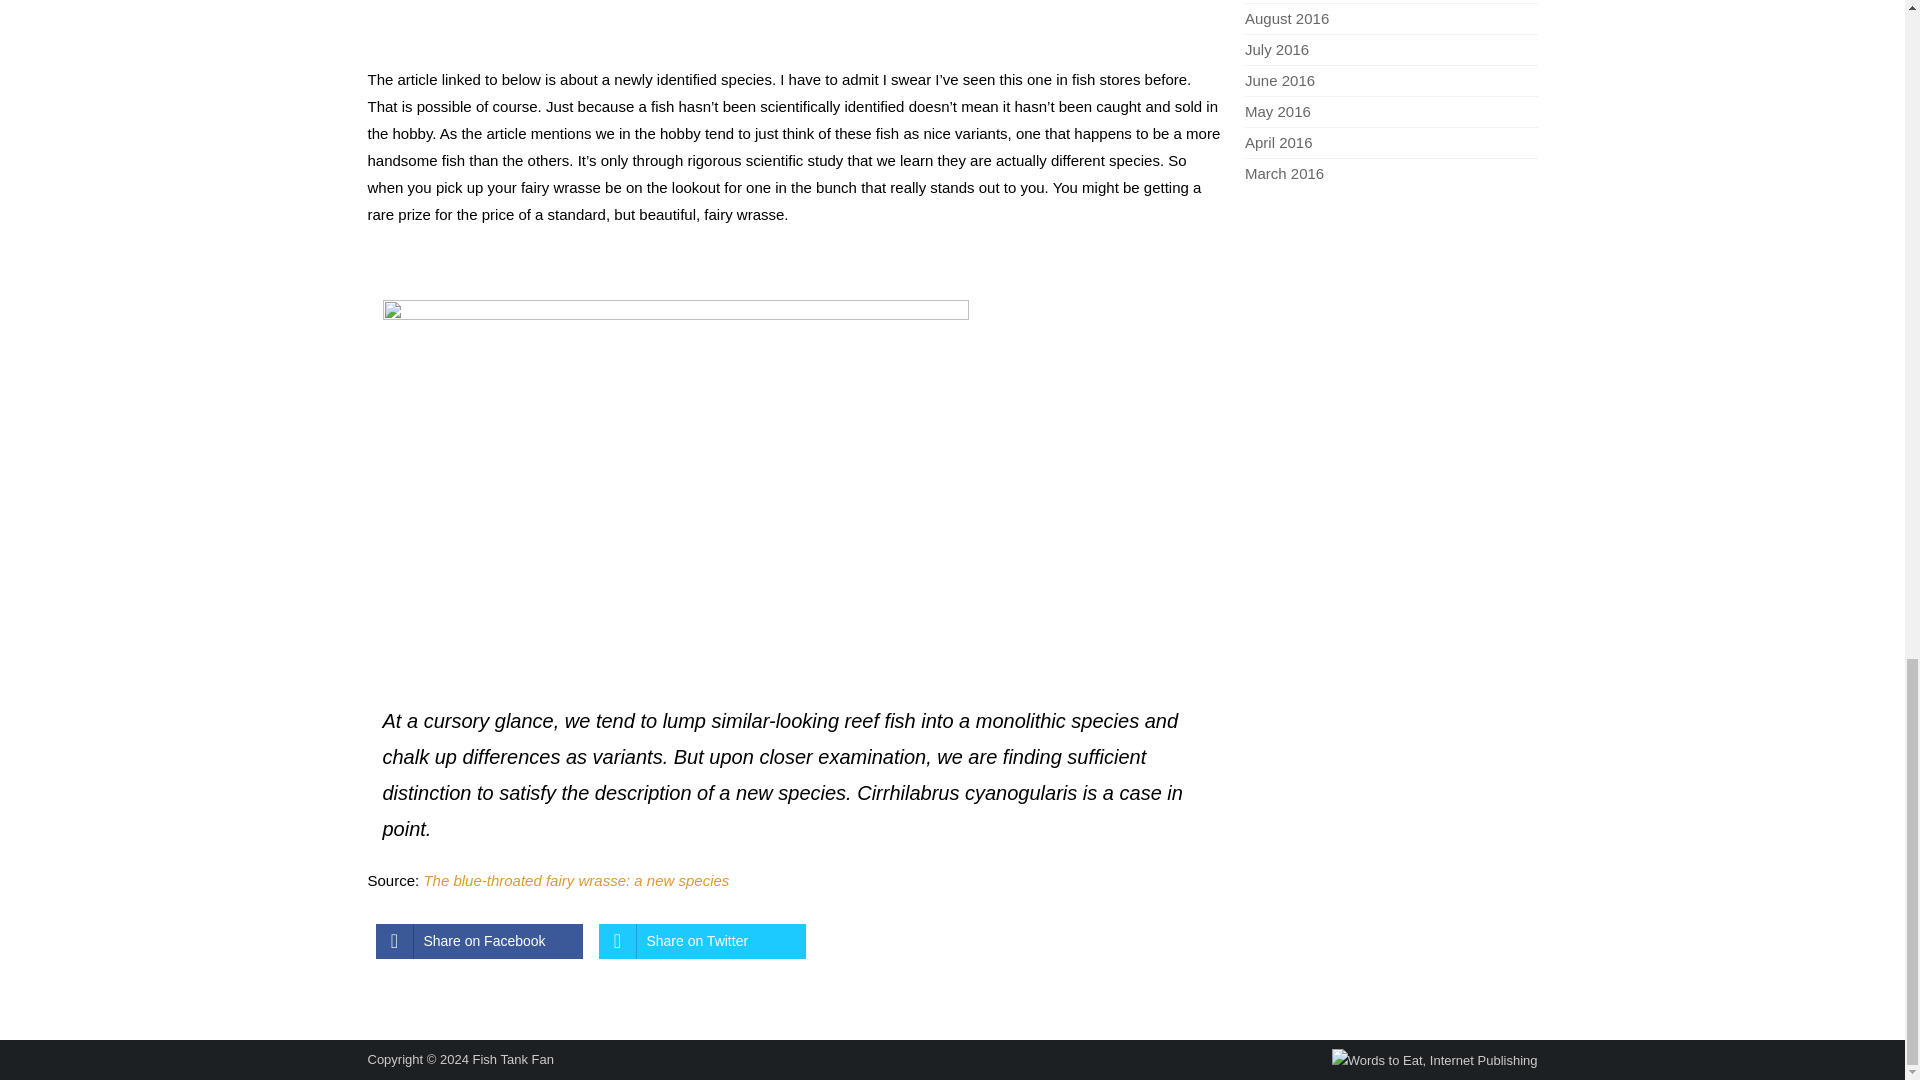  What do you see at coordinates (576, 880) in the screenshot?
I see `The blue-throated fairy wrasse: a new species` at bounding box center [576, 880].